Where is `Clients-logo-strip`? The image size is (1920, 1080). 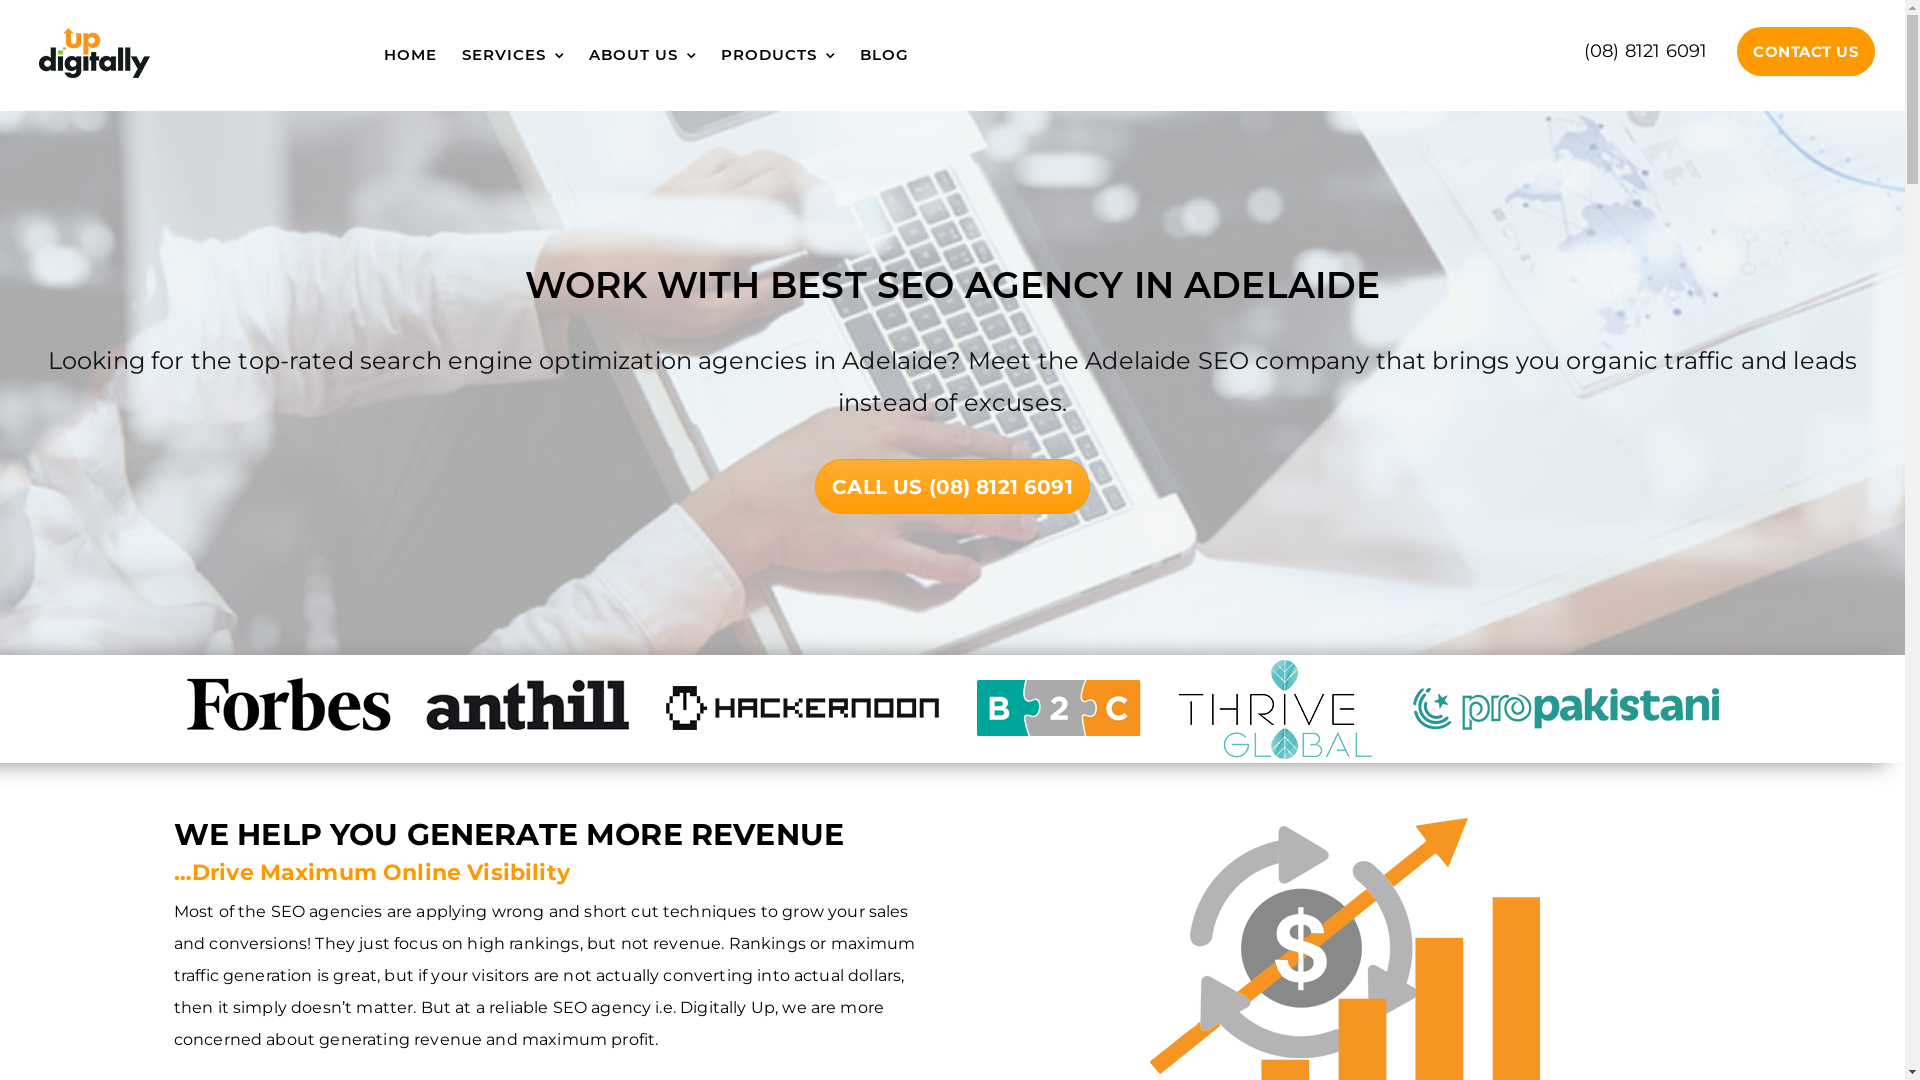
Clients-logo-strip is located at coordinates (952, 709).